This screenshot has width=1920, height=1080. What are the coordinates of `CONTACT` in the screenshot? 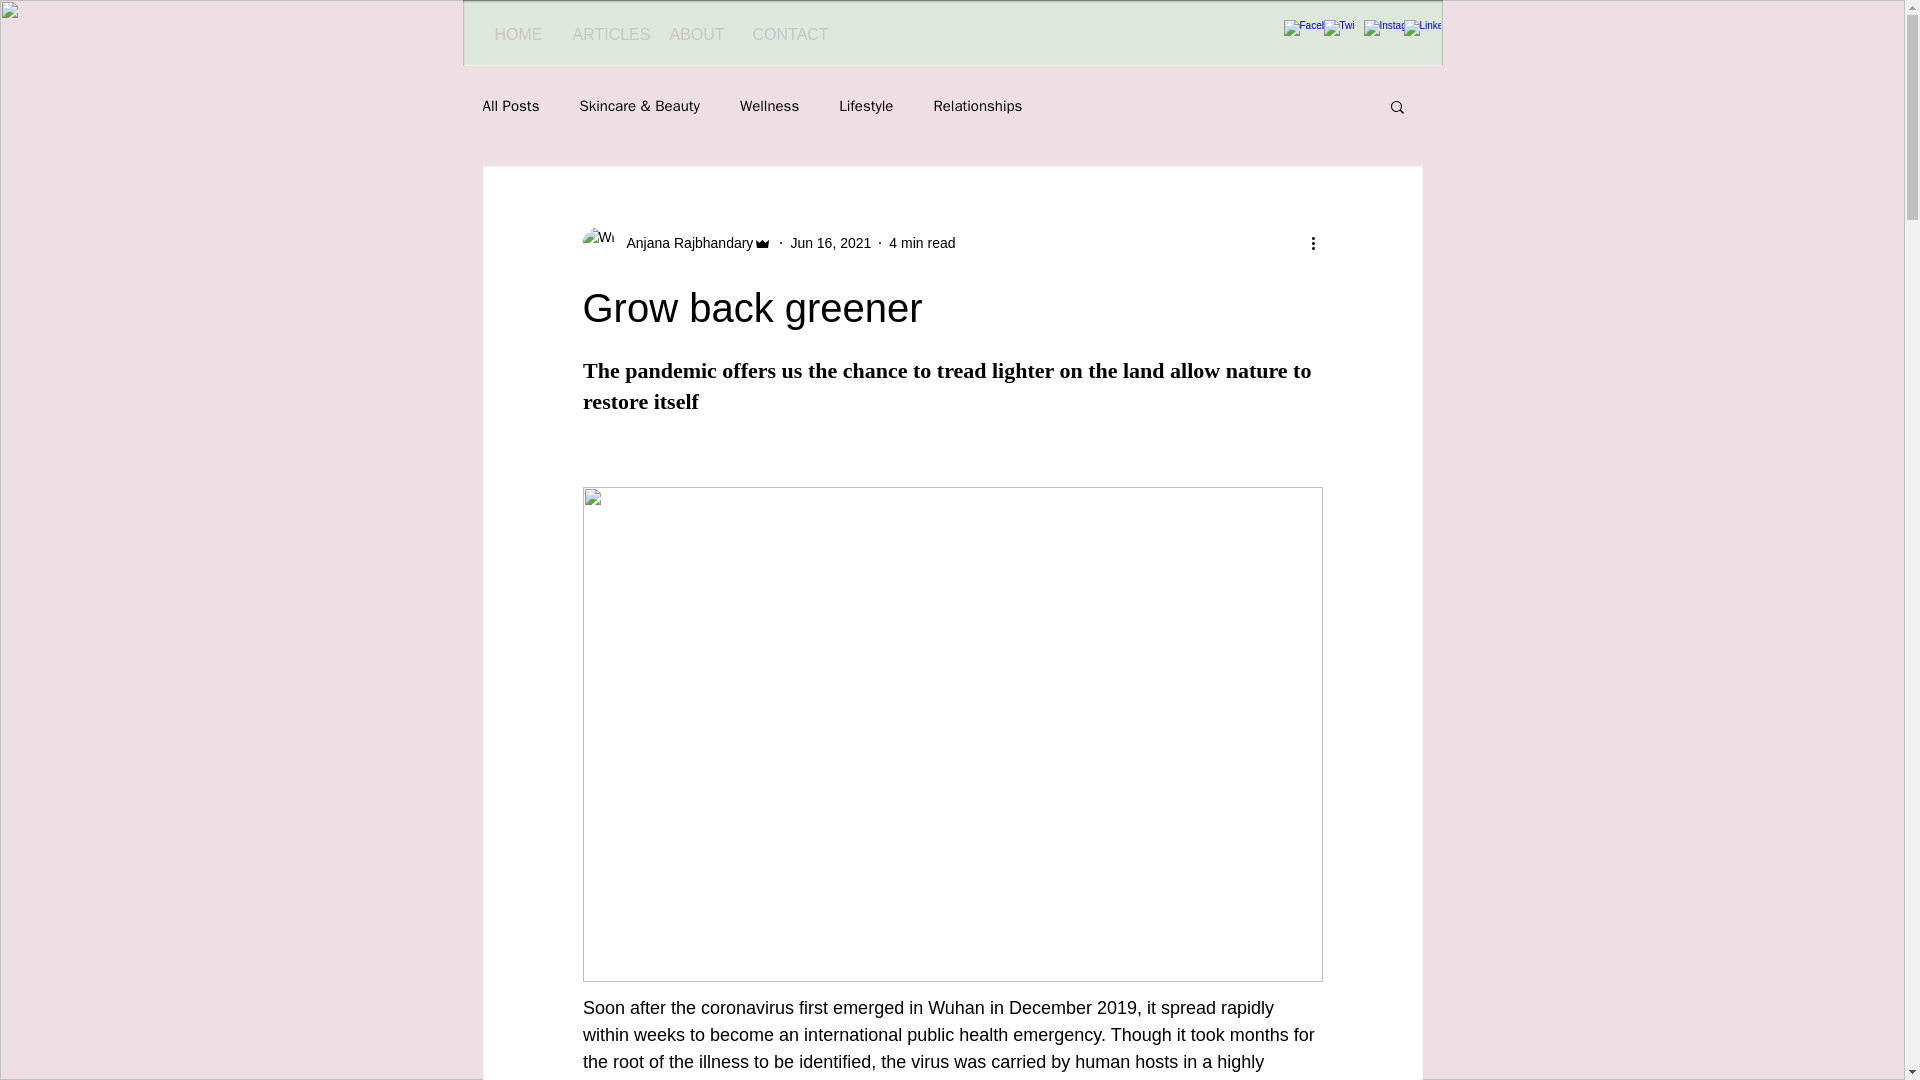 It's located at (790, 34).